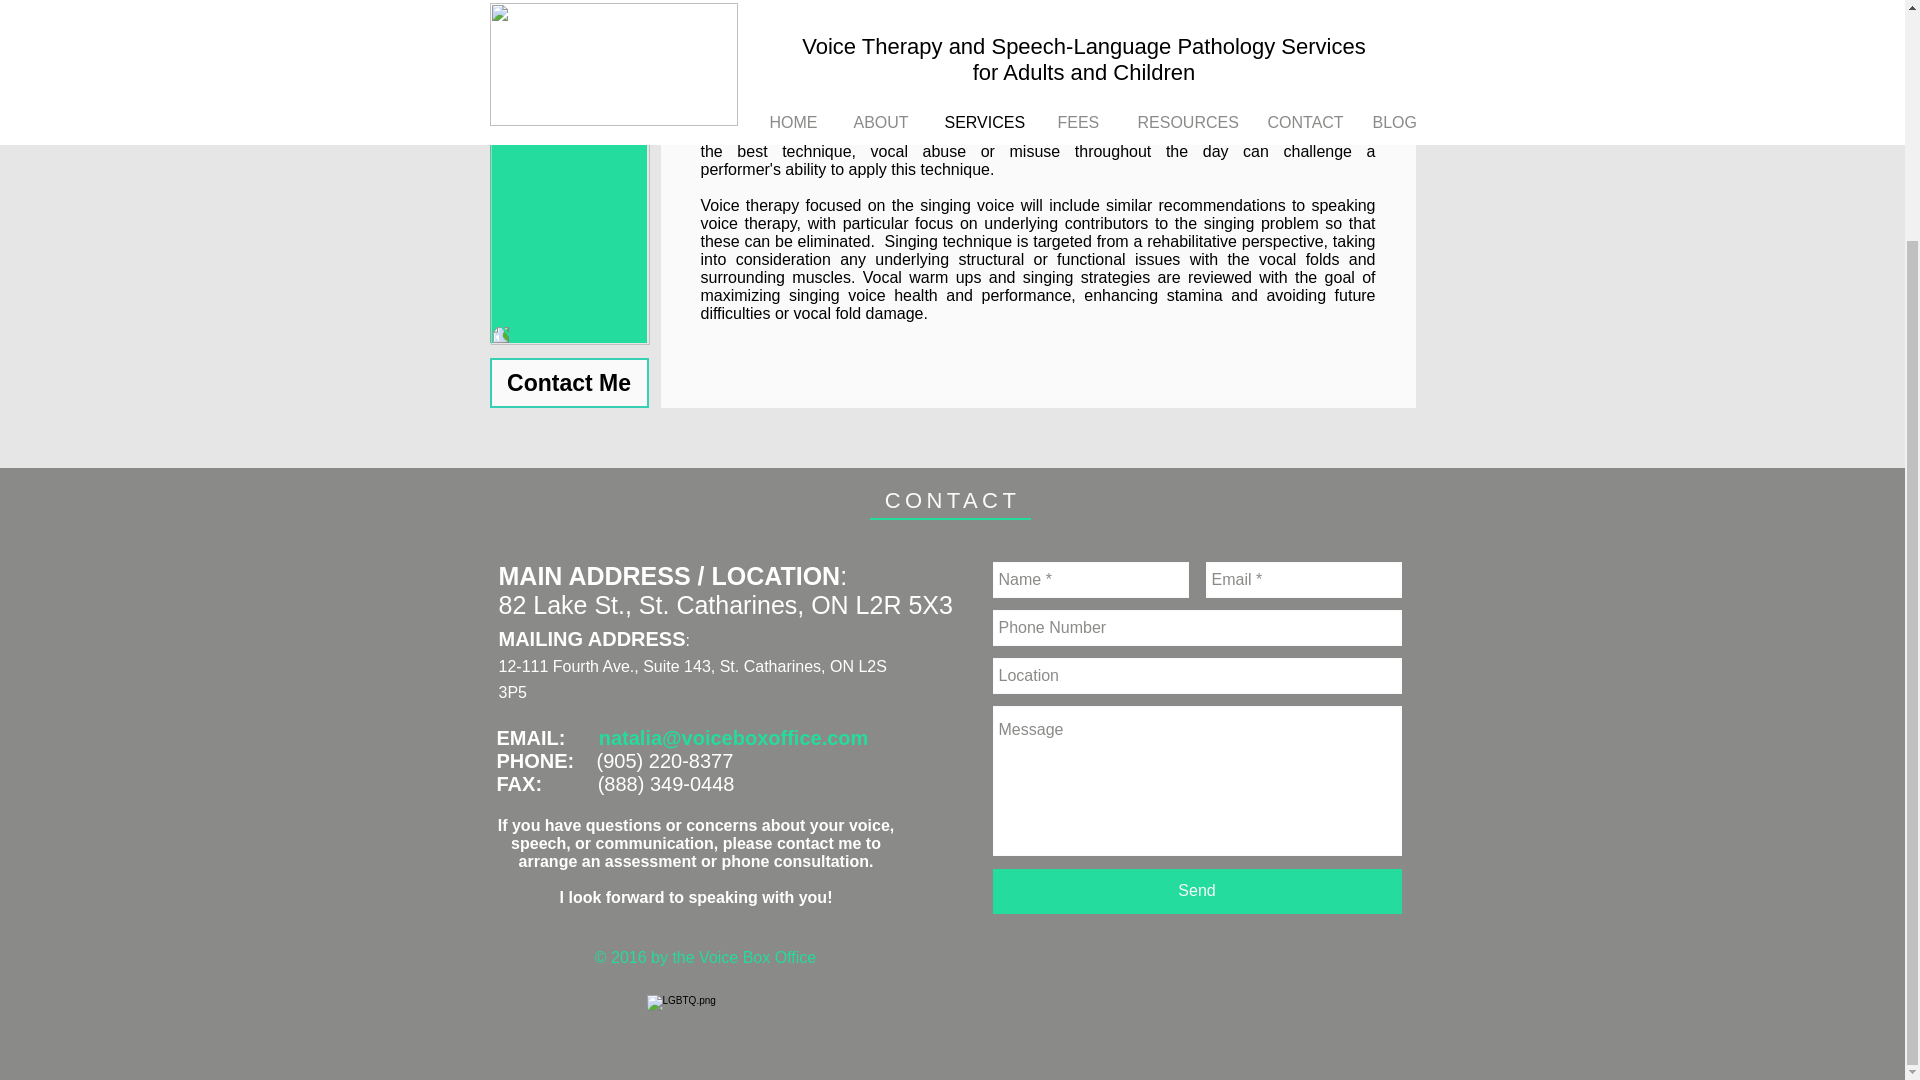 This screenshot has width=1920, height=1080. Describe the element at coordinates (1196, 891) in the screenshot. I see `Send` at that location.